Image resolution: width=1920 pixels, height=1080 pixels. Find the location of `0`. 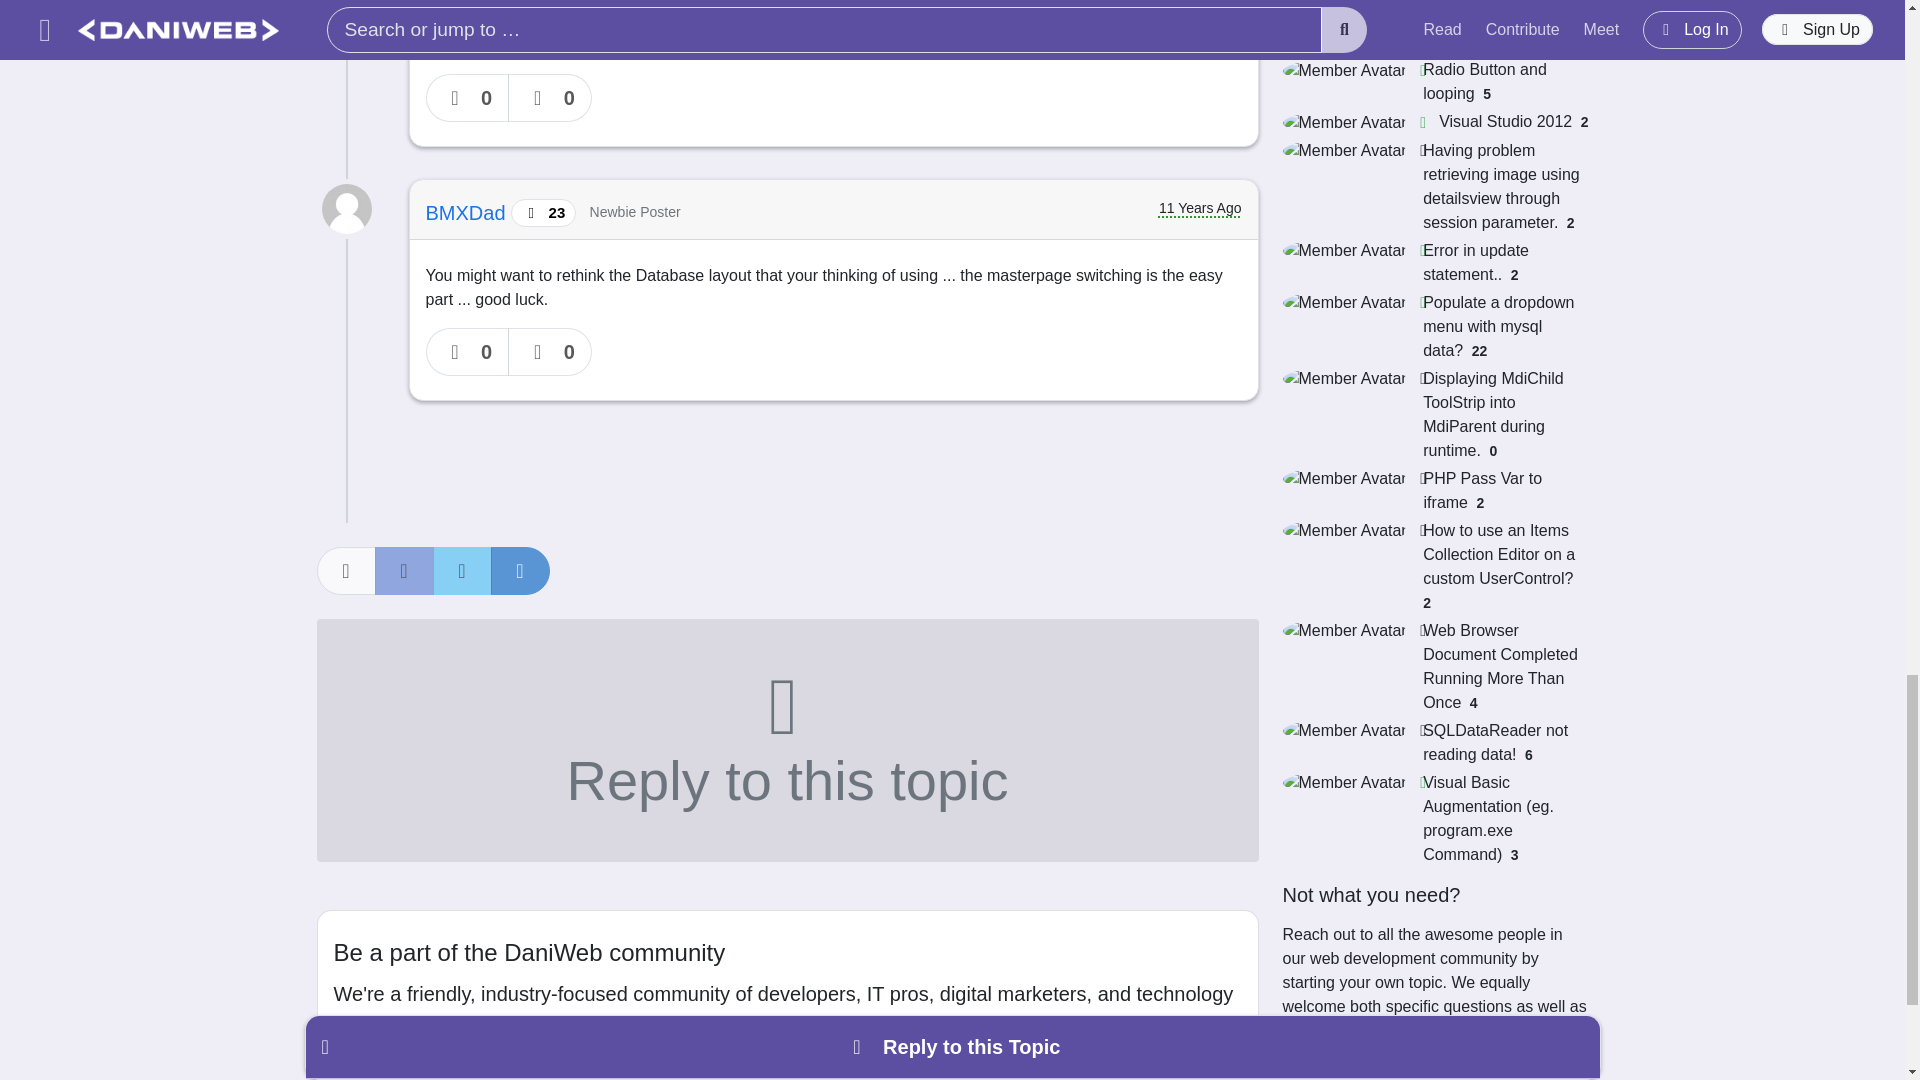

0 is located at coordinates (550, 352).